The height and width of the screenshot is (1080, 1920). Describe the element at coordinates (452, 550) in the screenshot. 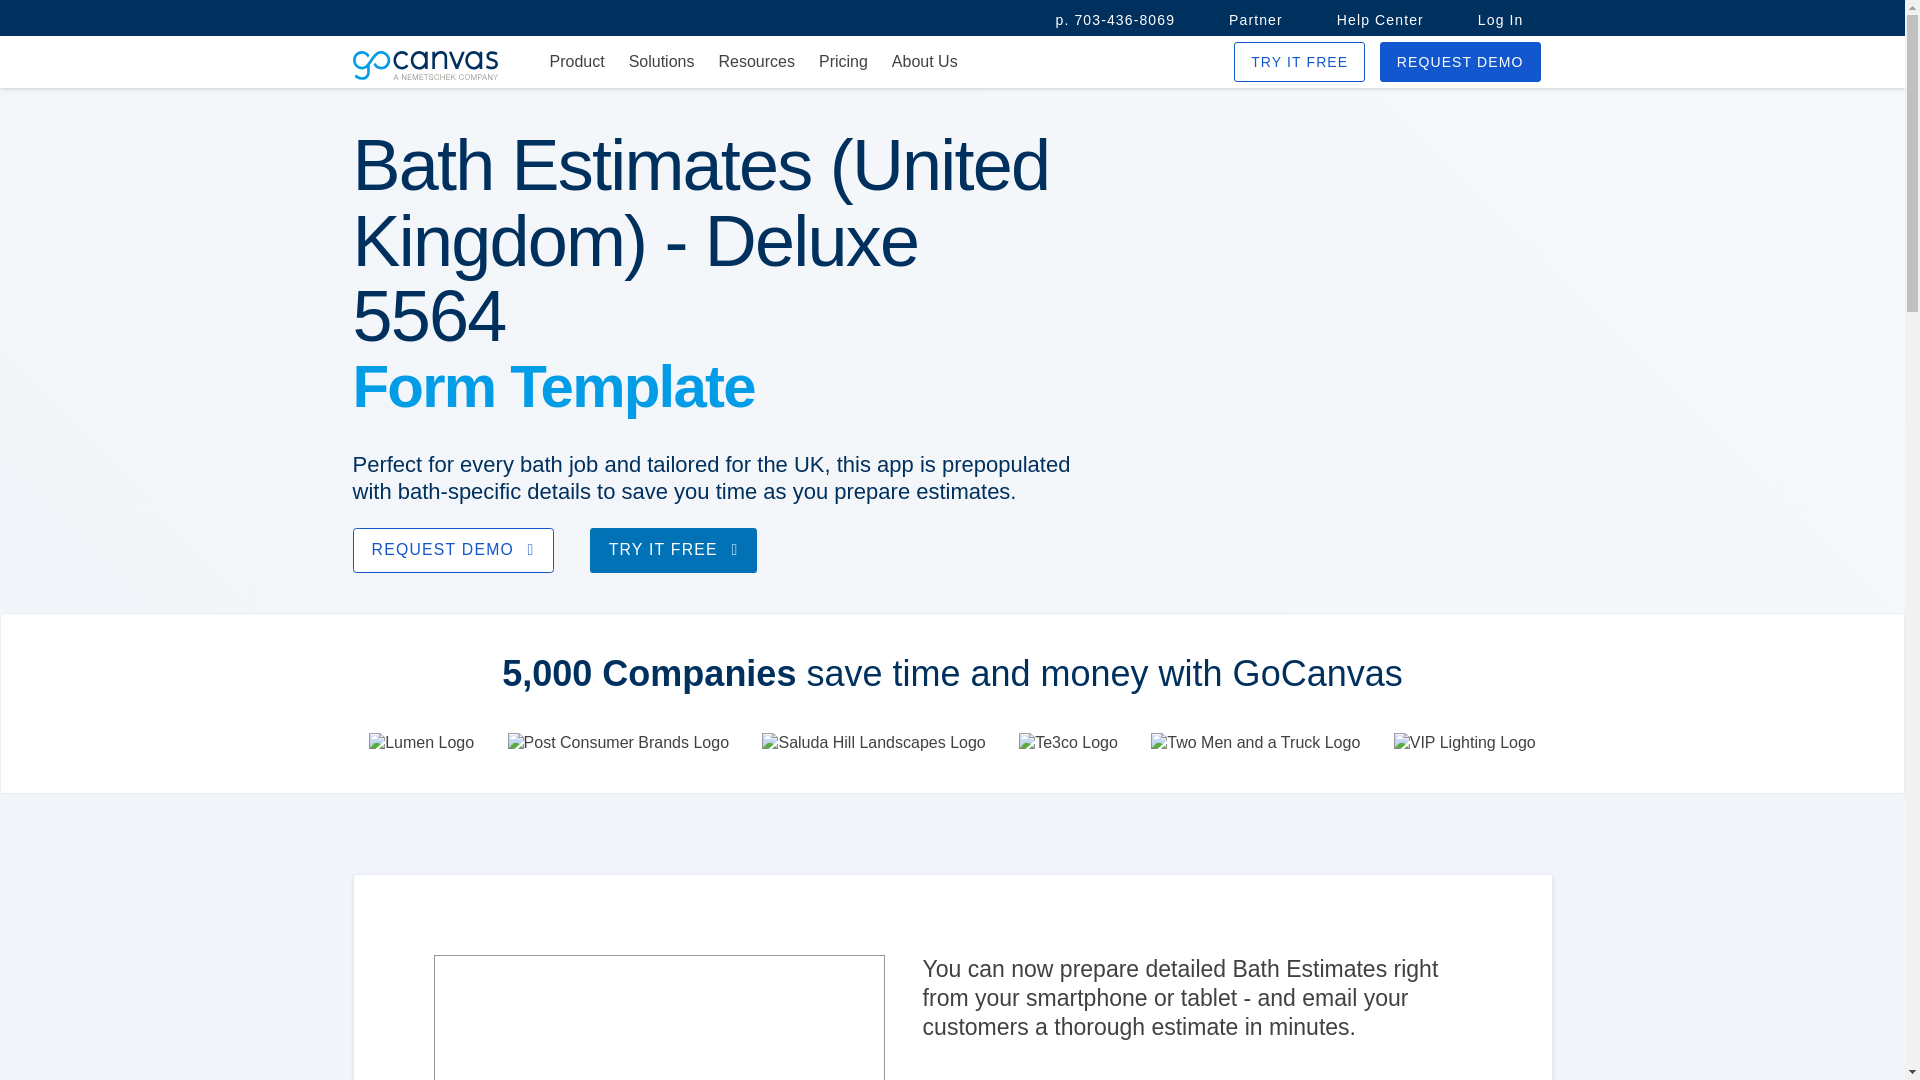

I see `REQUEST DEMO` at that location.